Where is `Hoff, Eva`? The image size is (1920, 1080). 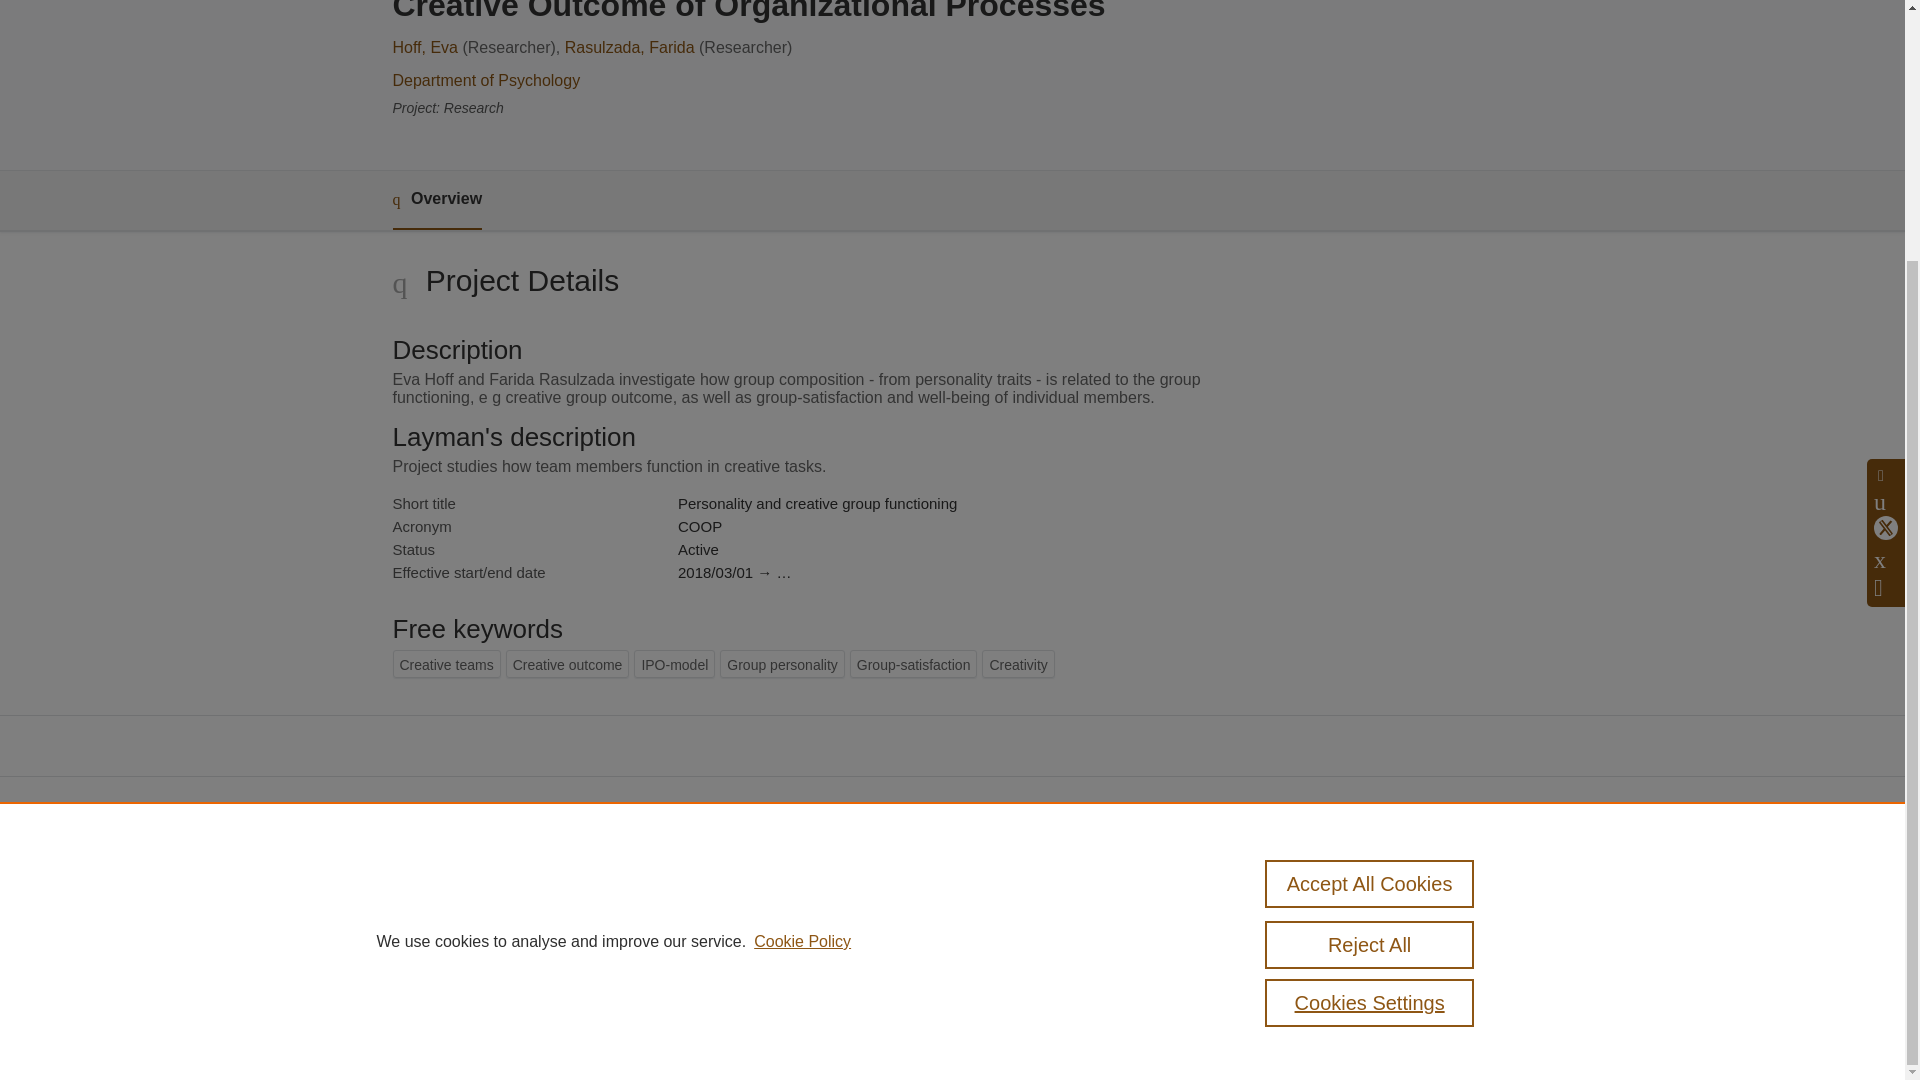
Hoff, Eva is located at coordinates (424, 47).